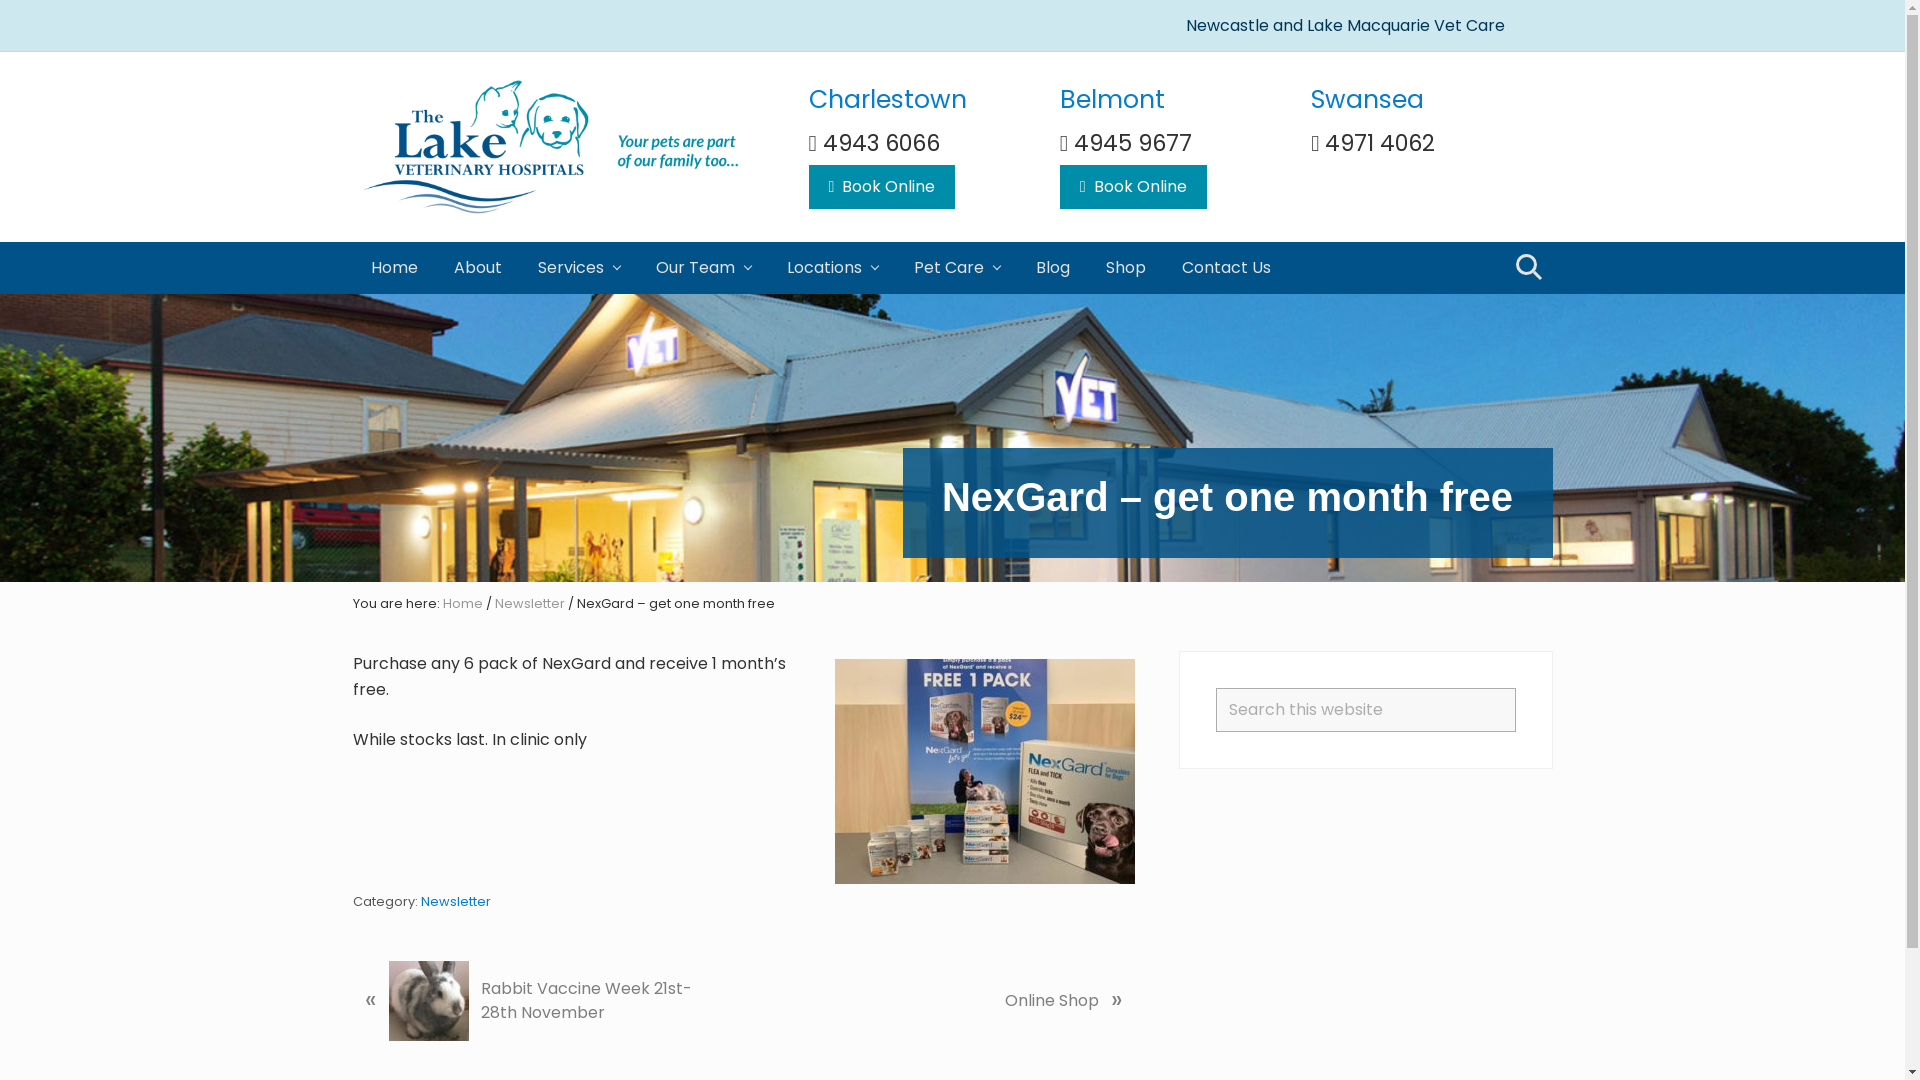 This screenshot has width=1920, height=1080. What do you see at coordinates (454, 902) in the screenshot?
I see `Newsletter` at bounding box center [454, 902].